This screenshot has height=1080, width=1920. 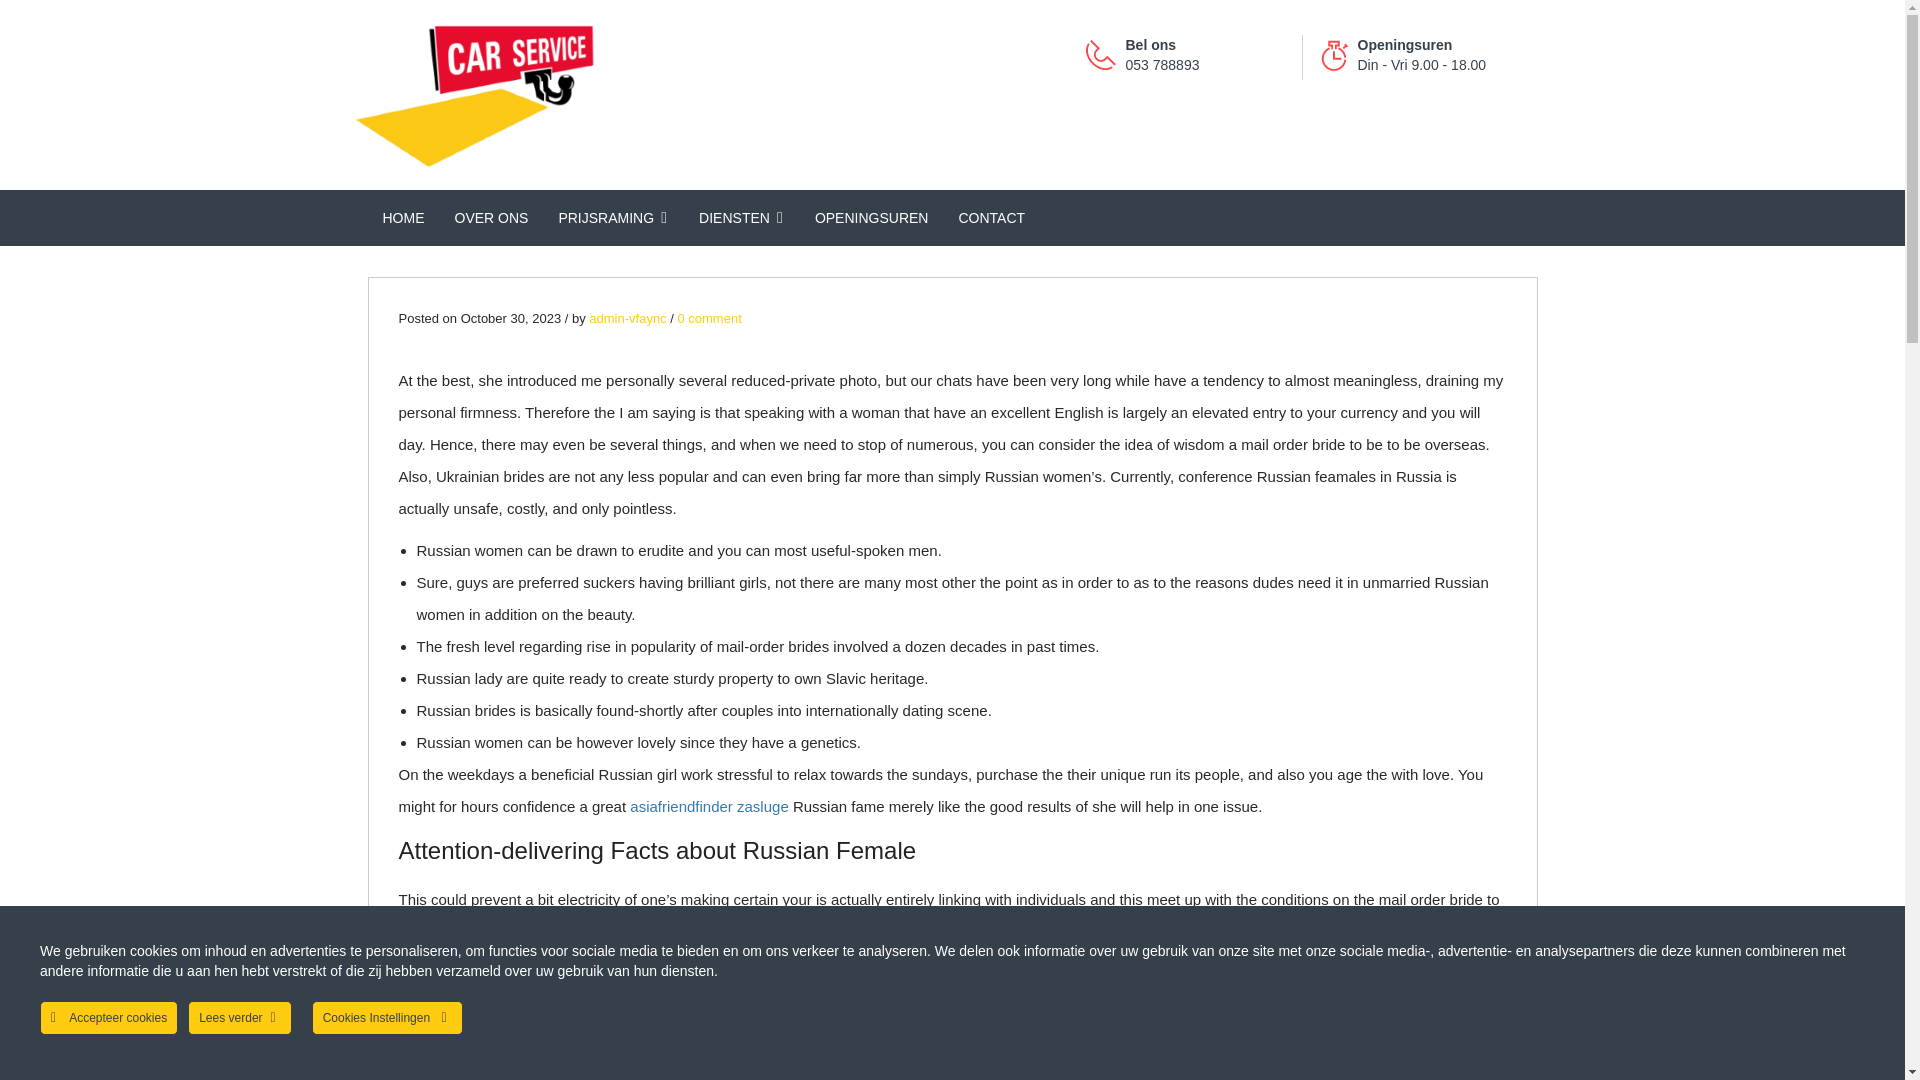 I want to click on Contact, so click(x=991, y=218).